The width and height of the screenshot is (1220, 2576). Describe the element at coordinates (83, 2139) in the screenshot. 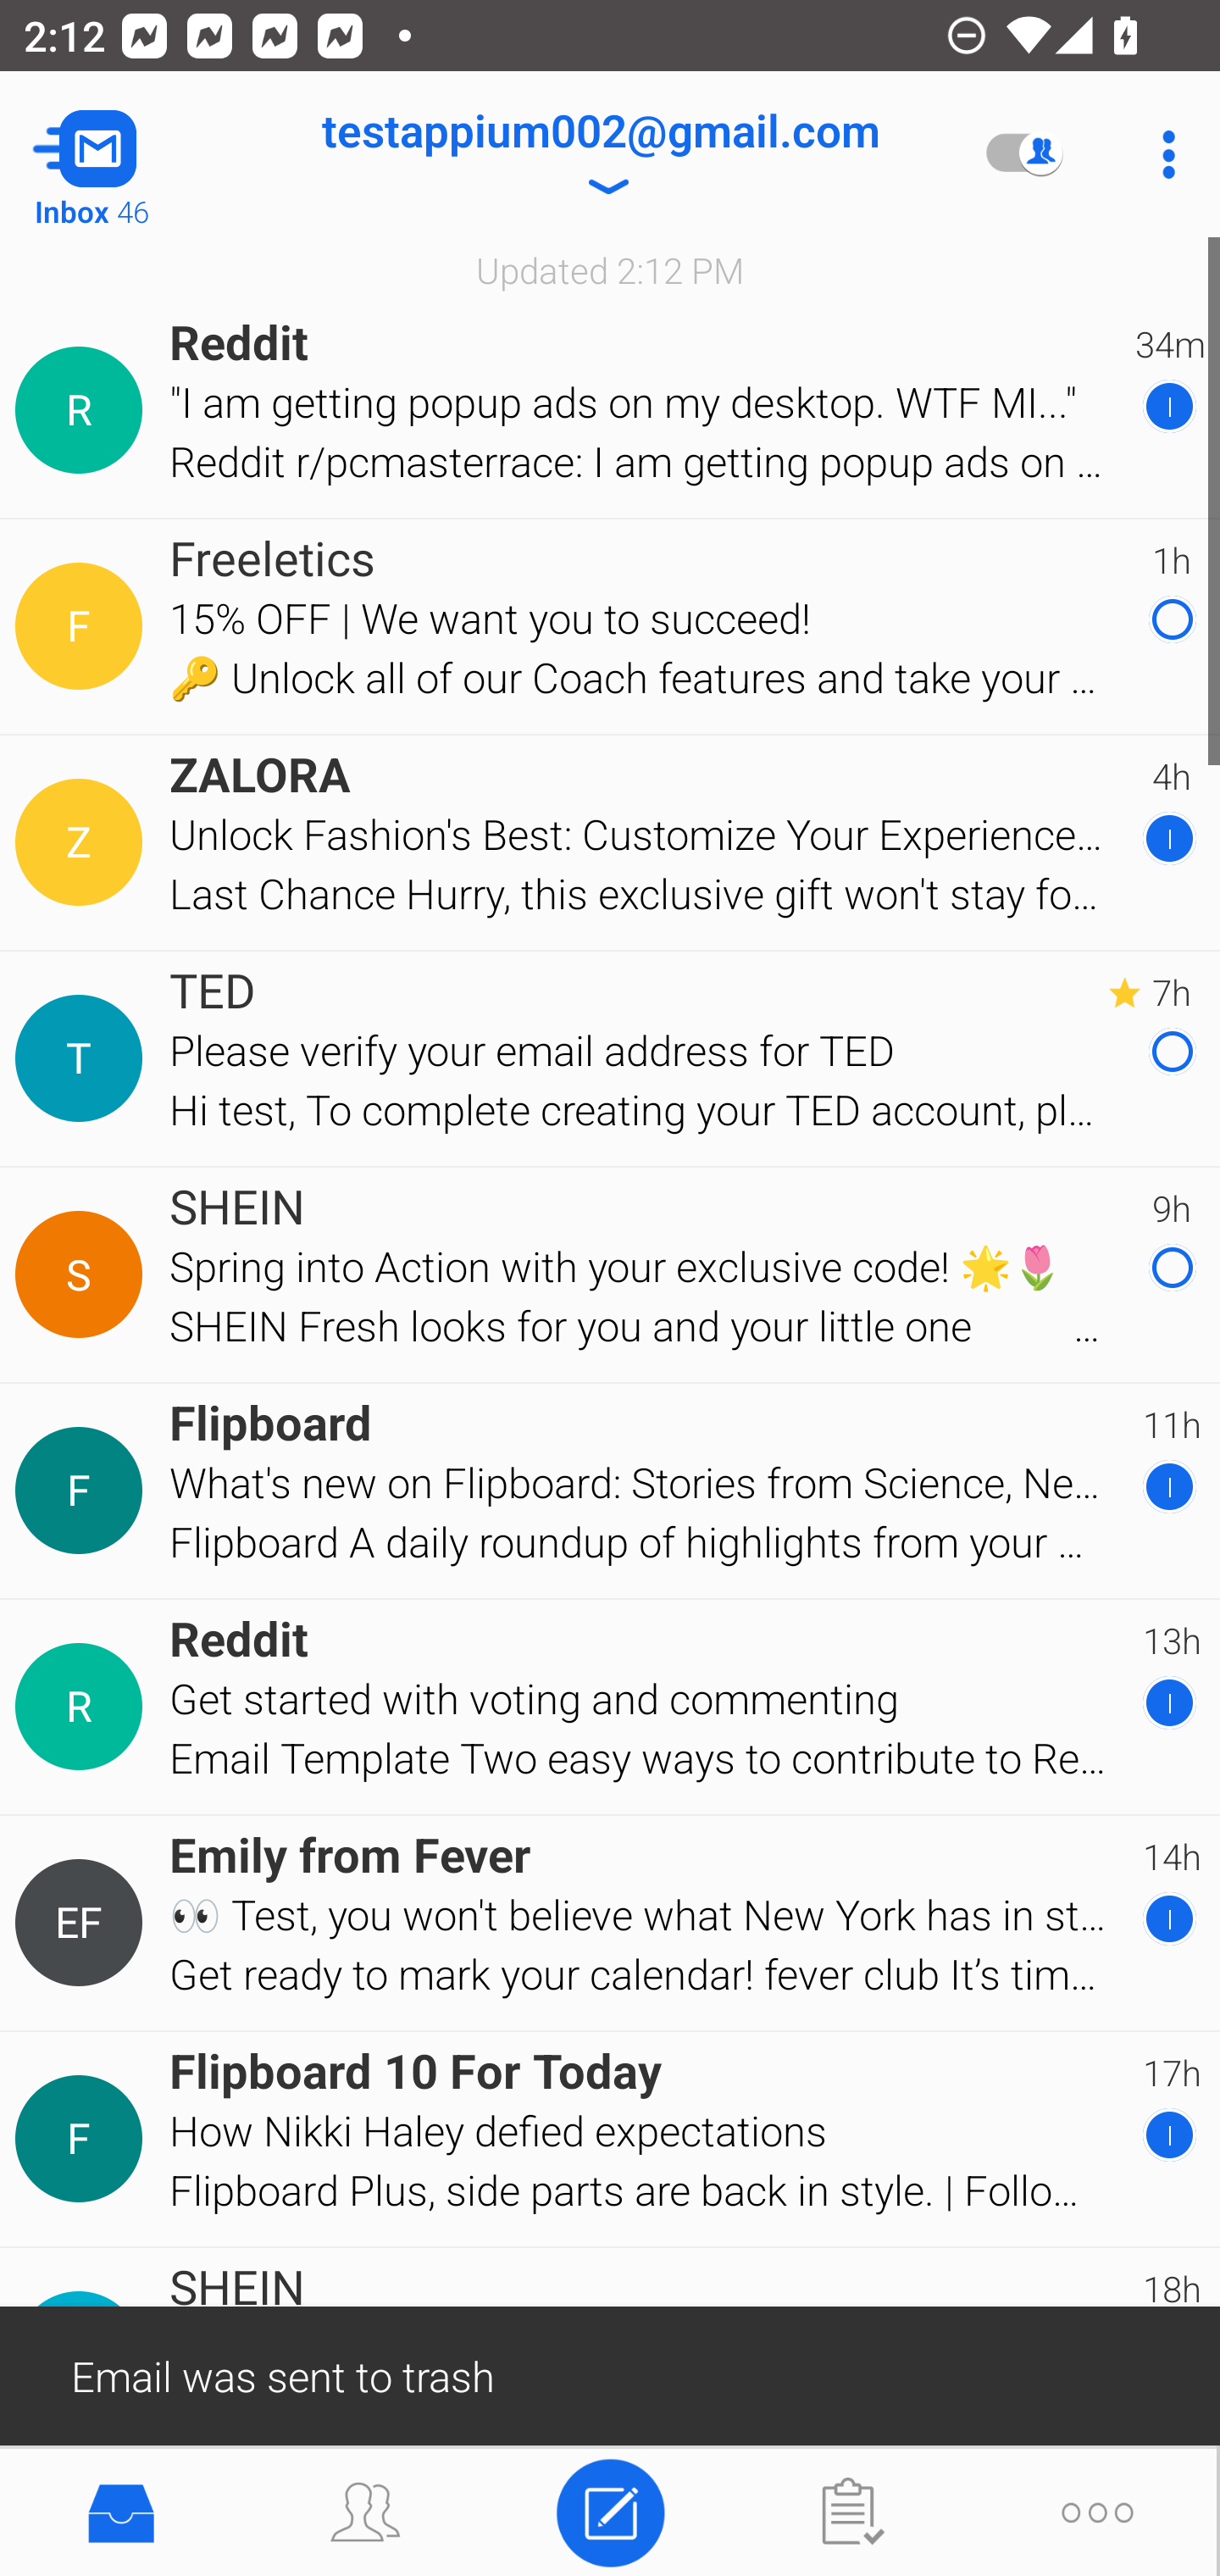

I see `Contact Details` at that location.